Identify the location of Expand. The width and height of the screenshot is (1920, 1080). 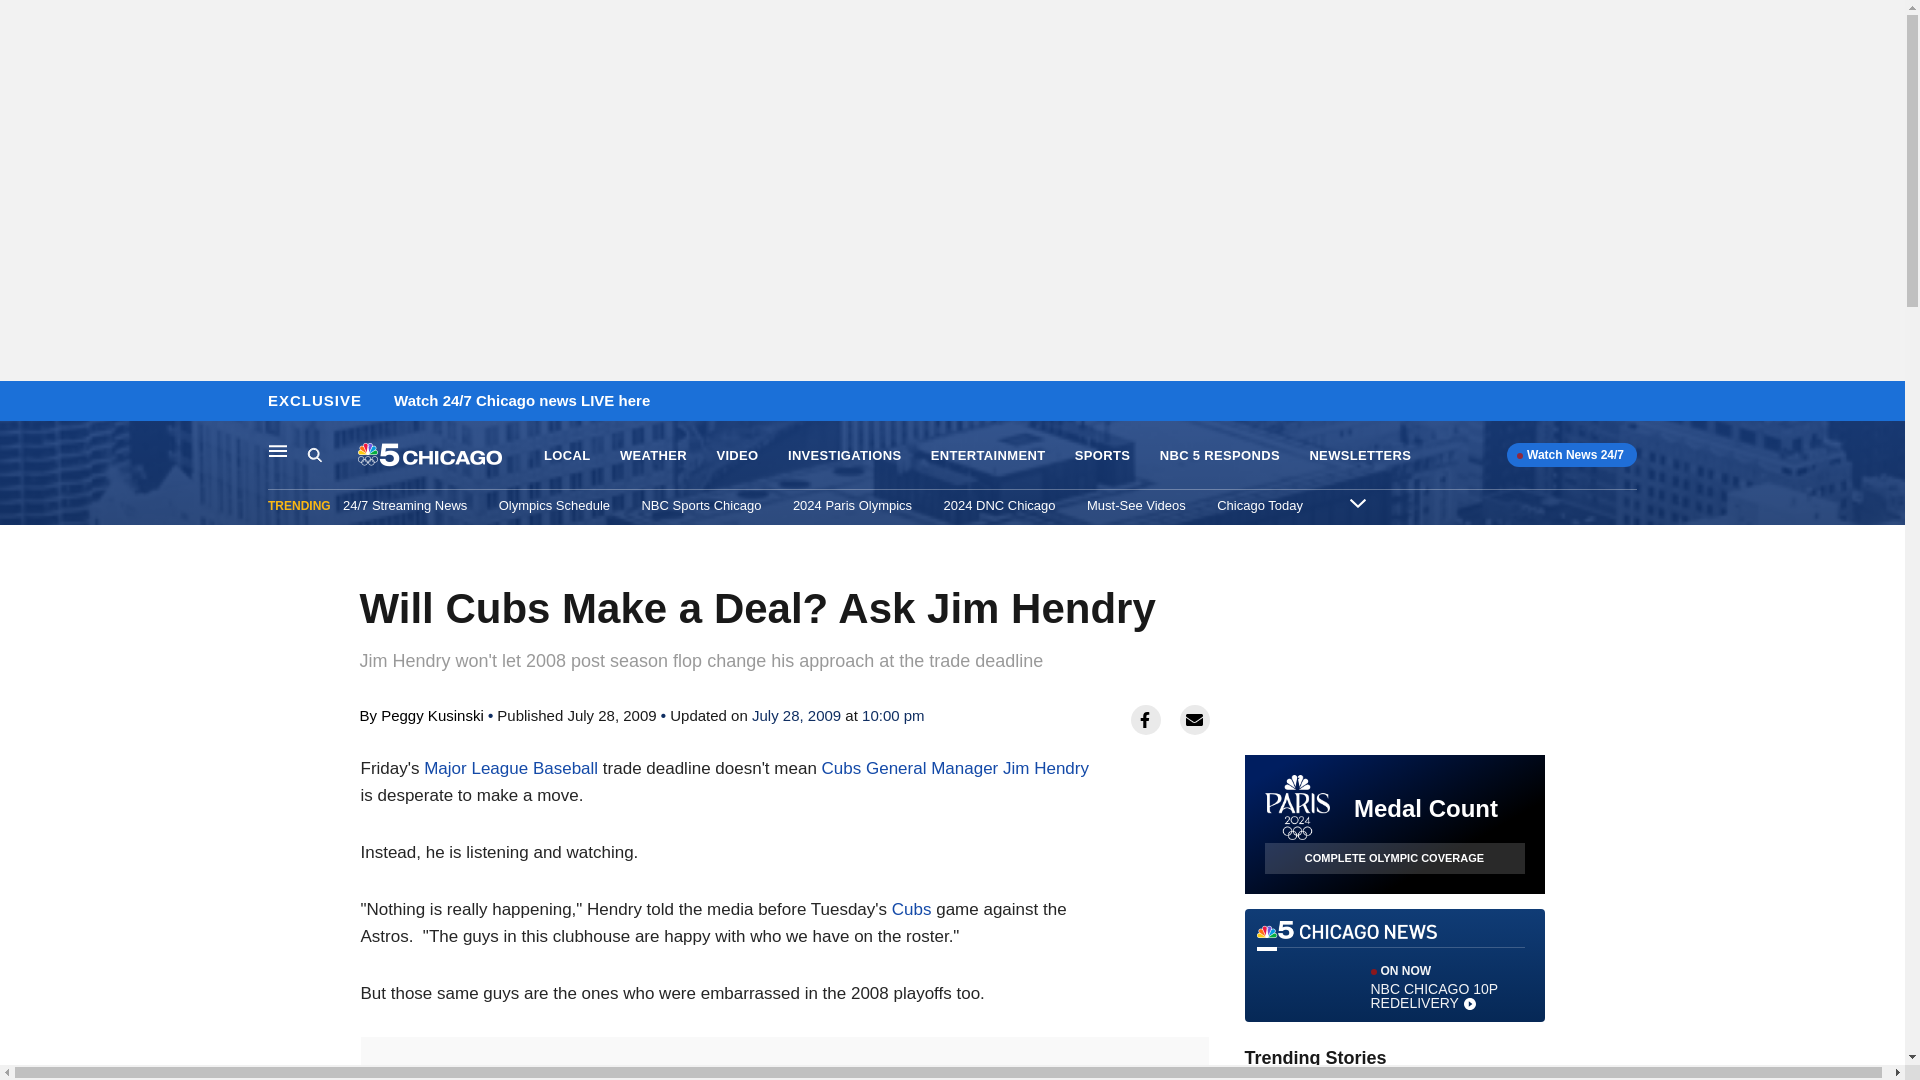
(954, 768).